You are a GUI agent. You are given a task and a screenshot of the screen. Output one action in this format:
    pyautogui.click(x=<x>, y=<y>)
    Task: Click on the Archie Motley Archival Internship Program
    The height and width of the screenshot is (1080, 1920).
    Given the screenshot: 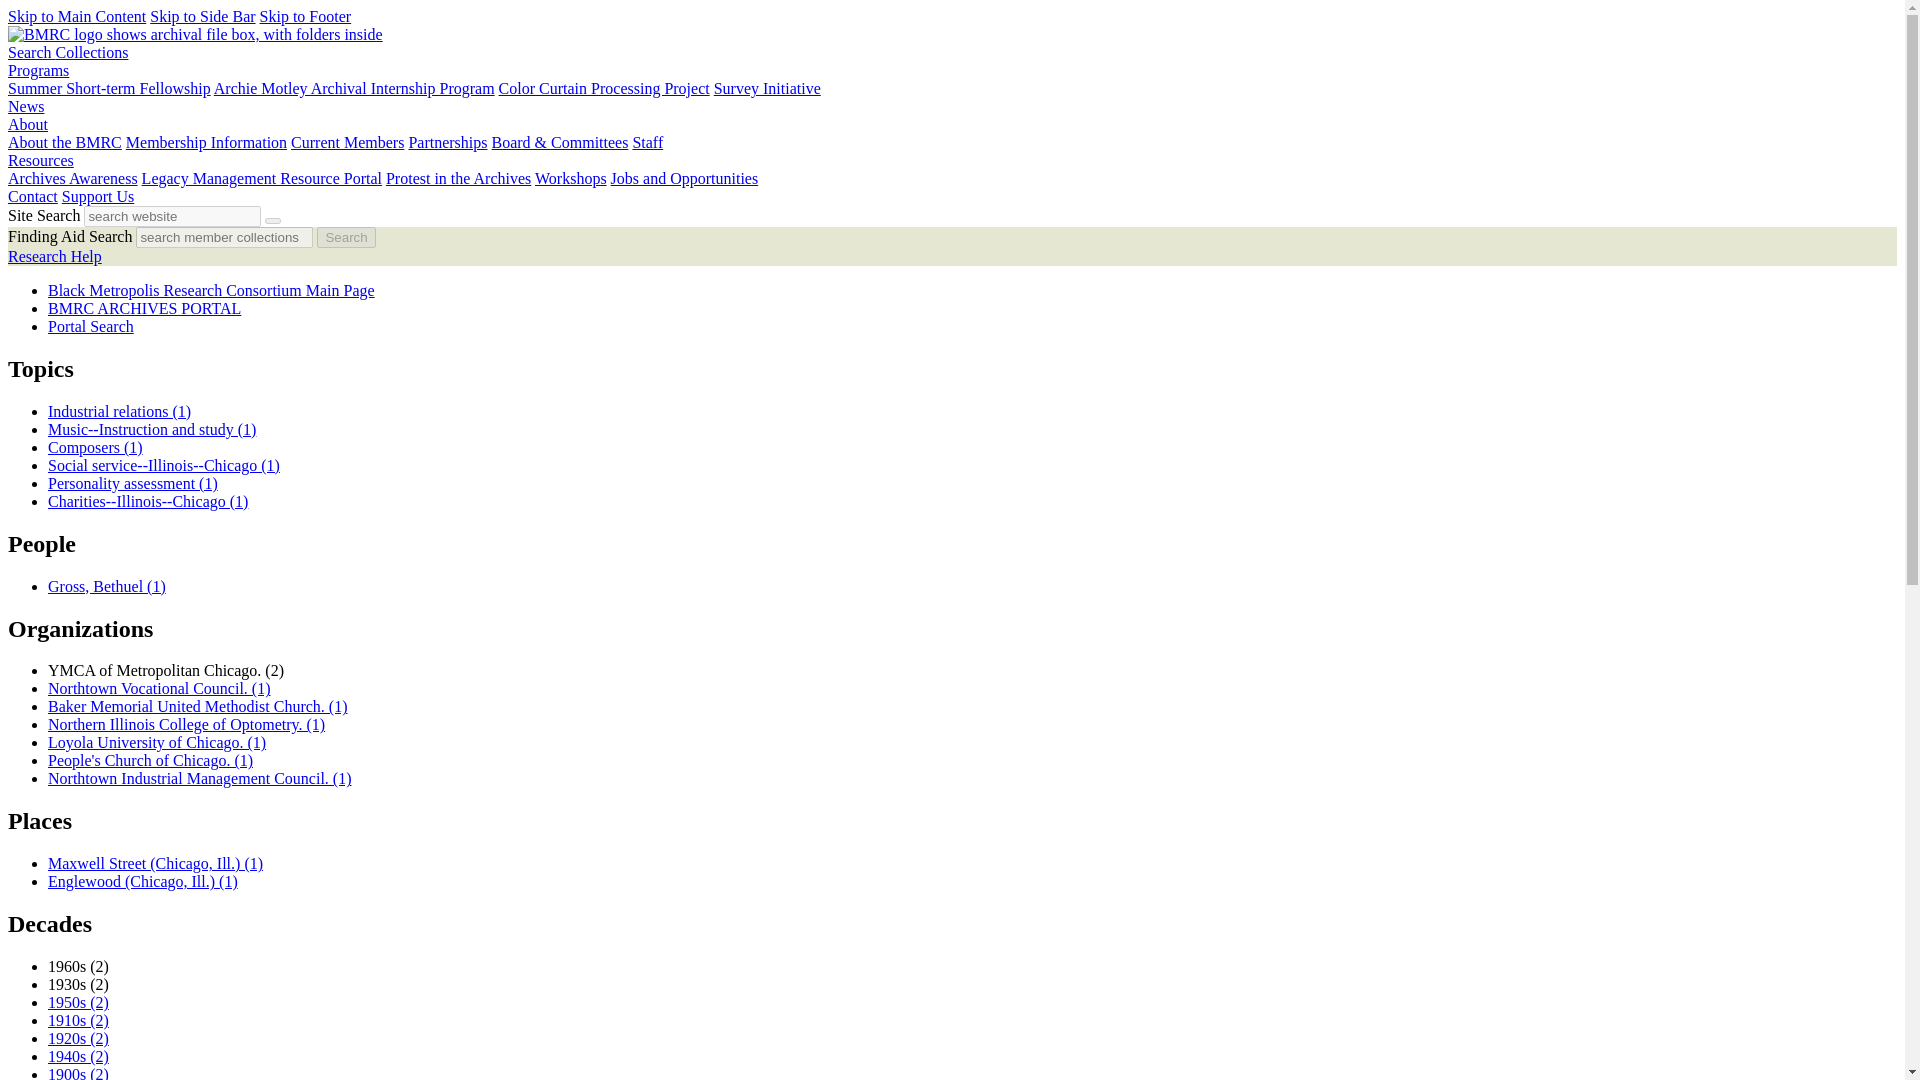 What is the action you would take?
    pyautogui.click(x=354, y=88)
    